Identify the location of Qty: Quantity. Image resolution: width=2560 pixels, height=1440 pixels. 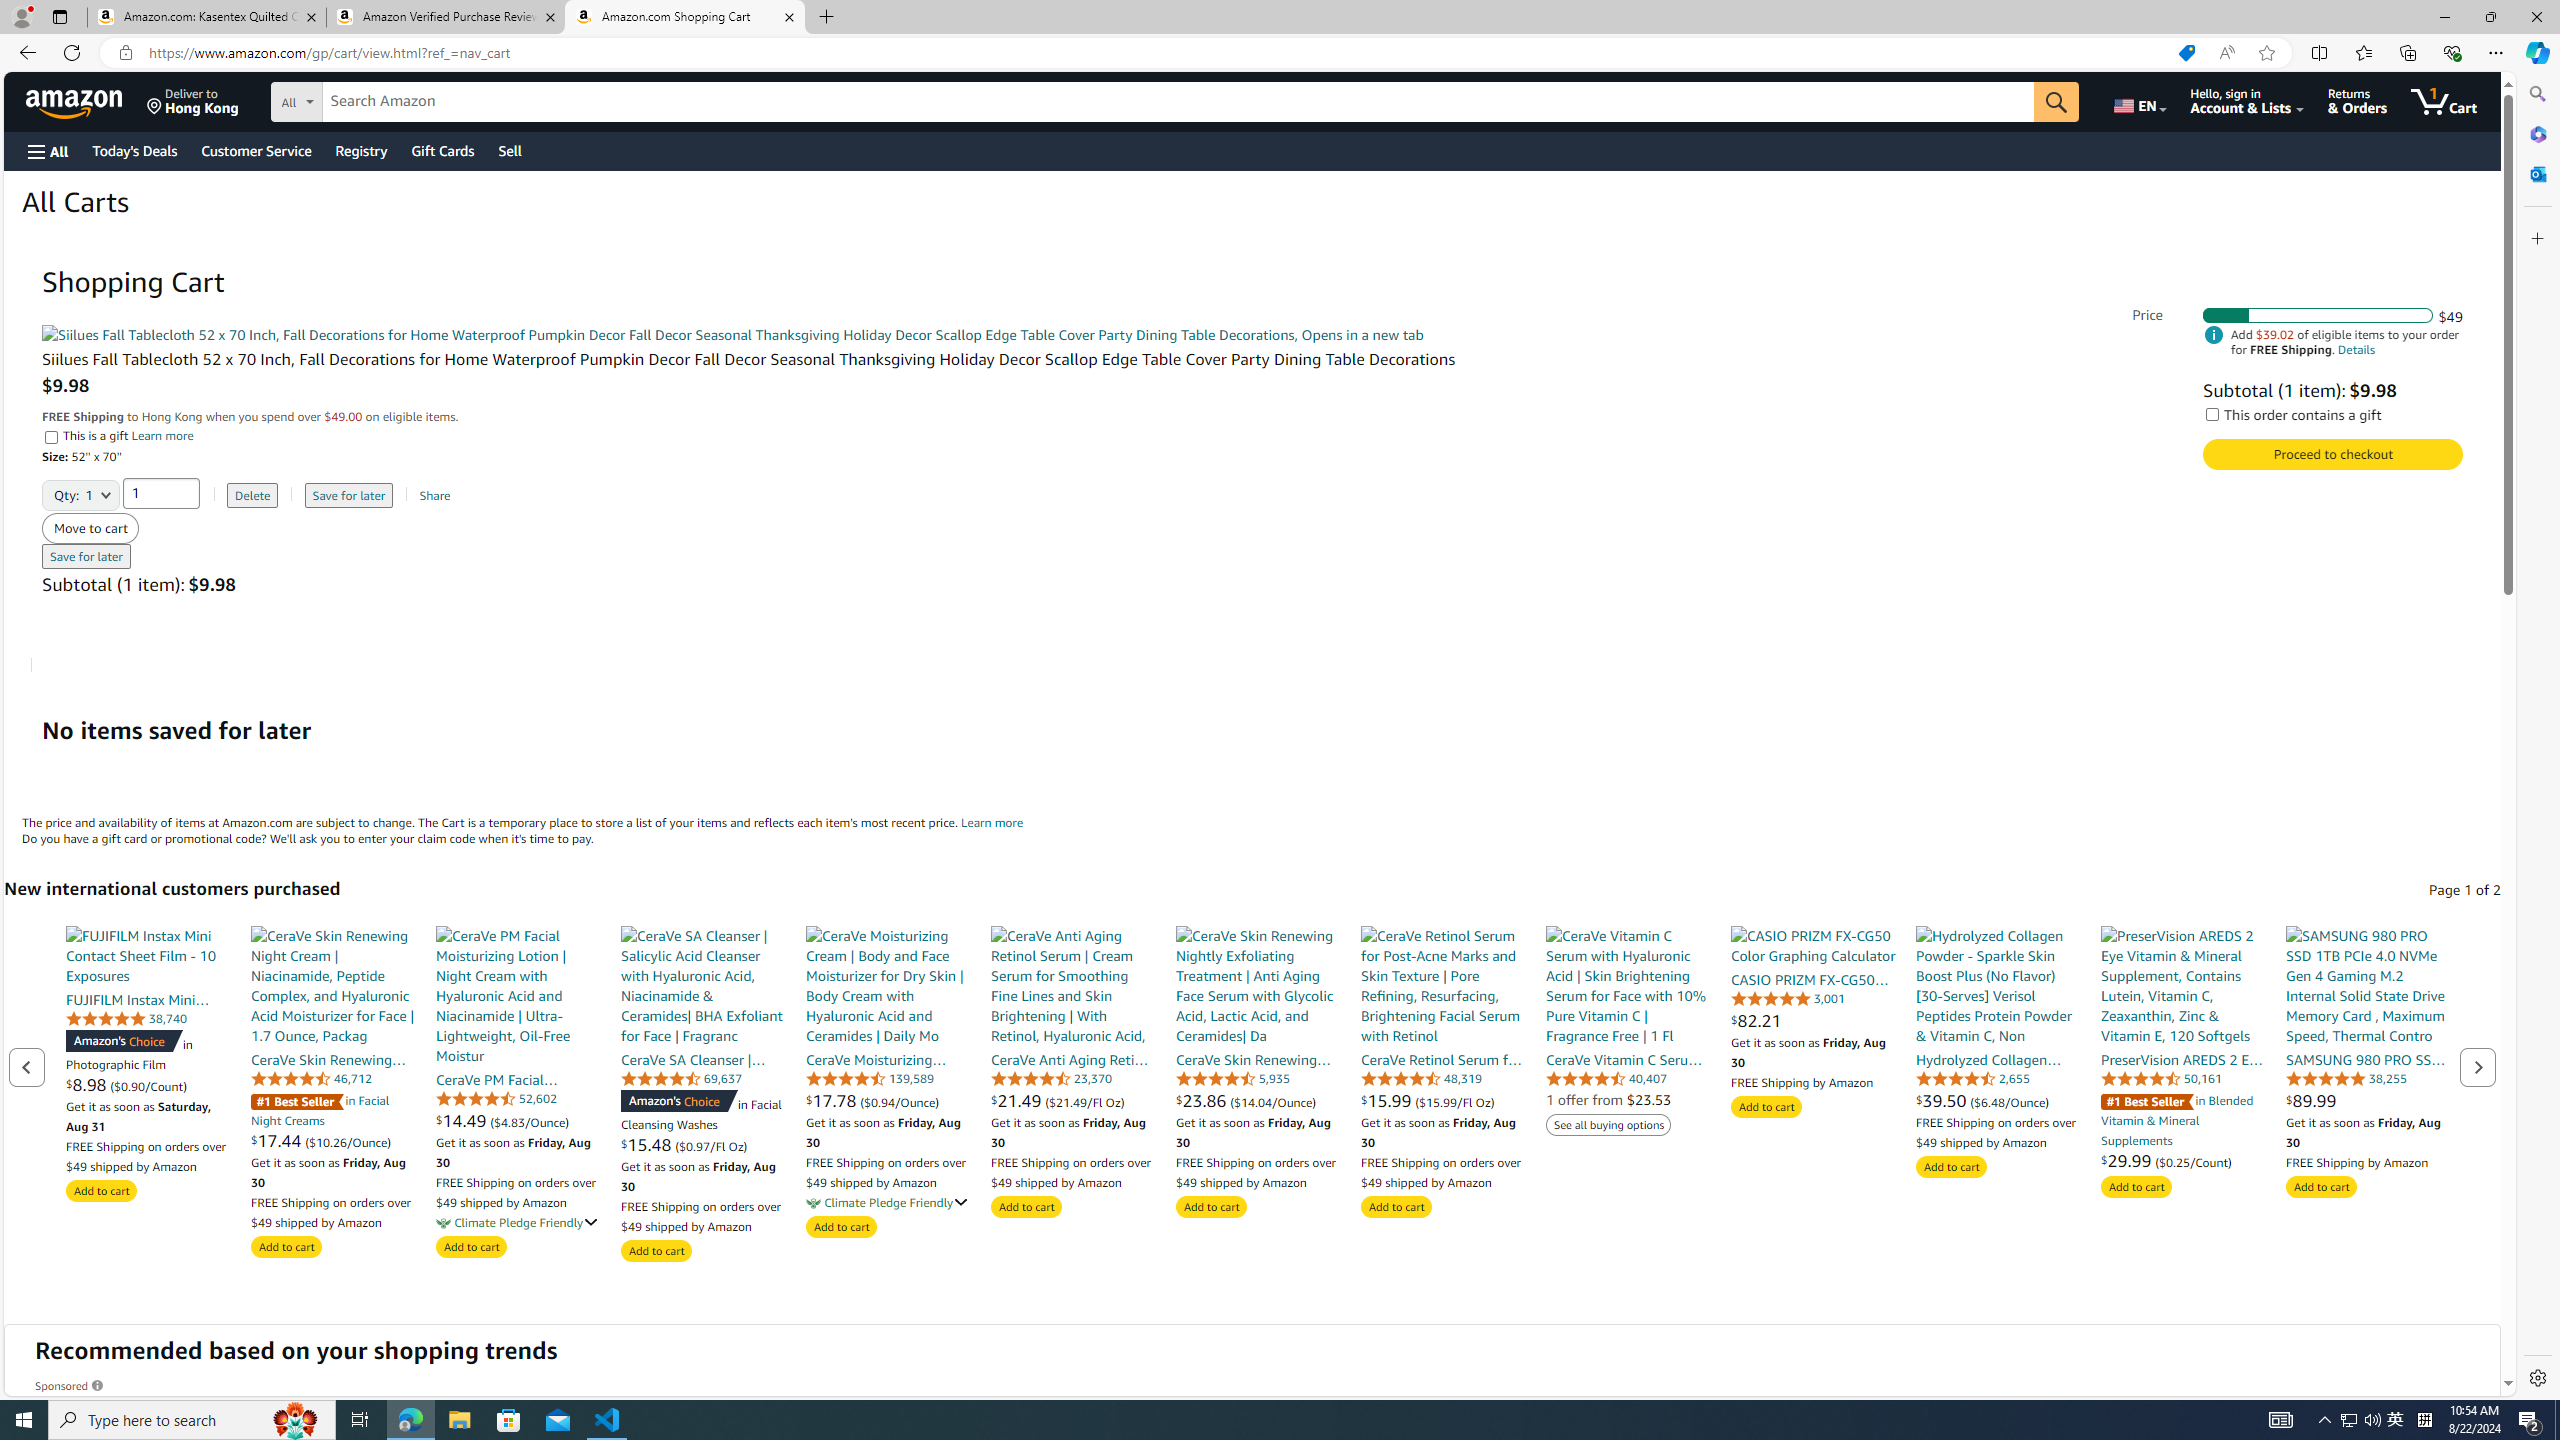
(80, 488).